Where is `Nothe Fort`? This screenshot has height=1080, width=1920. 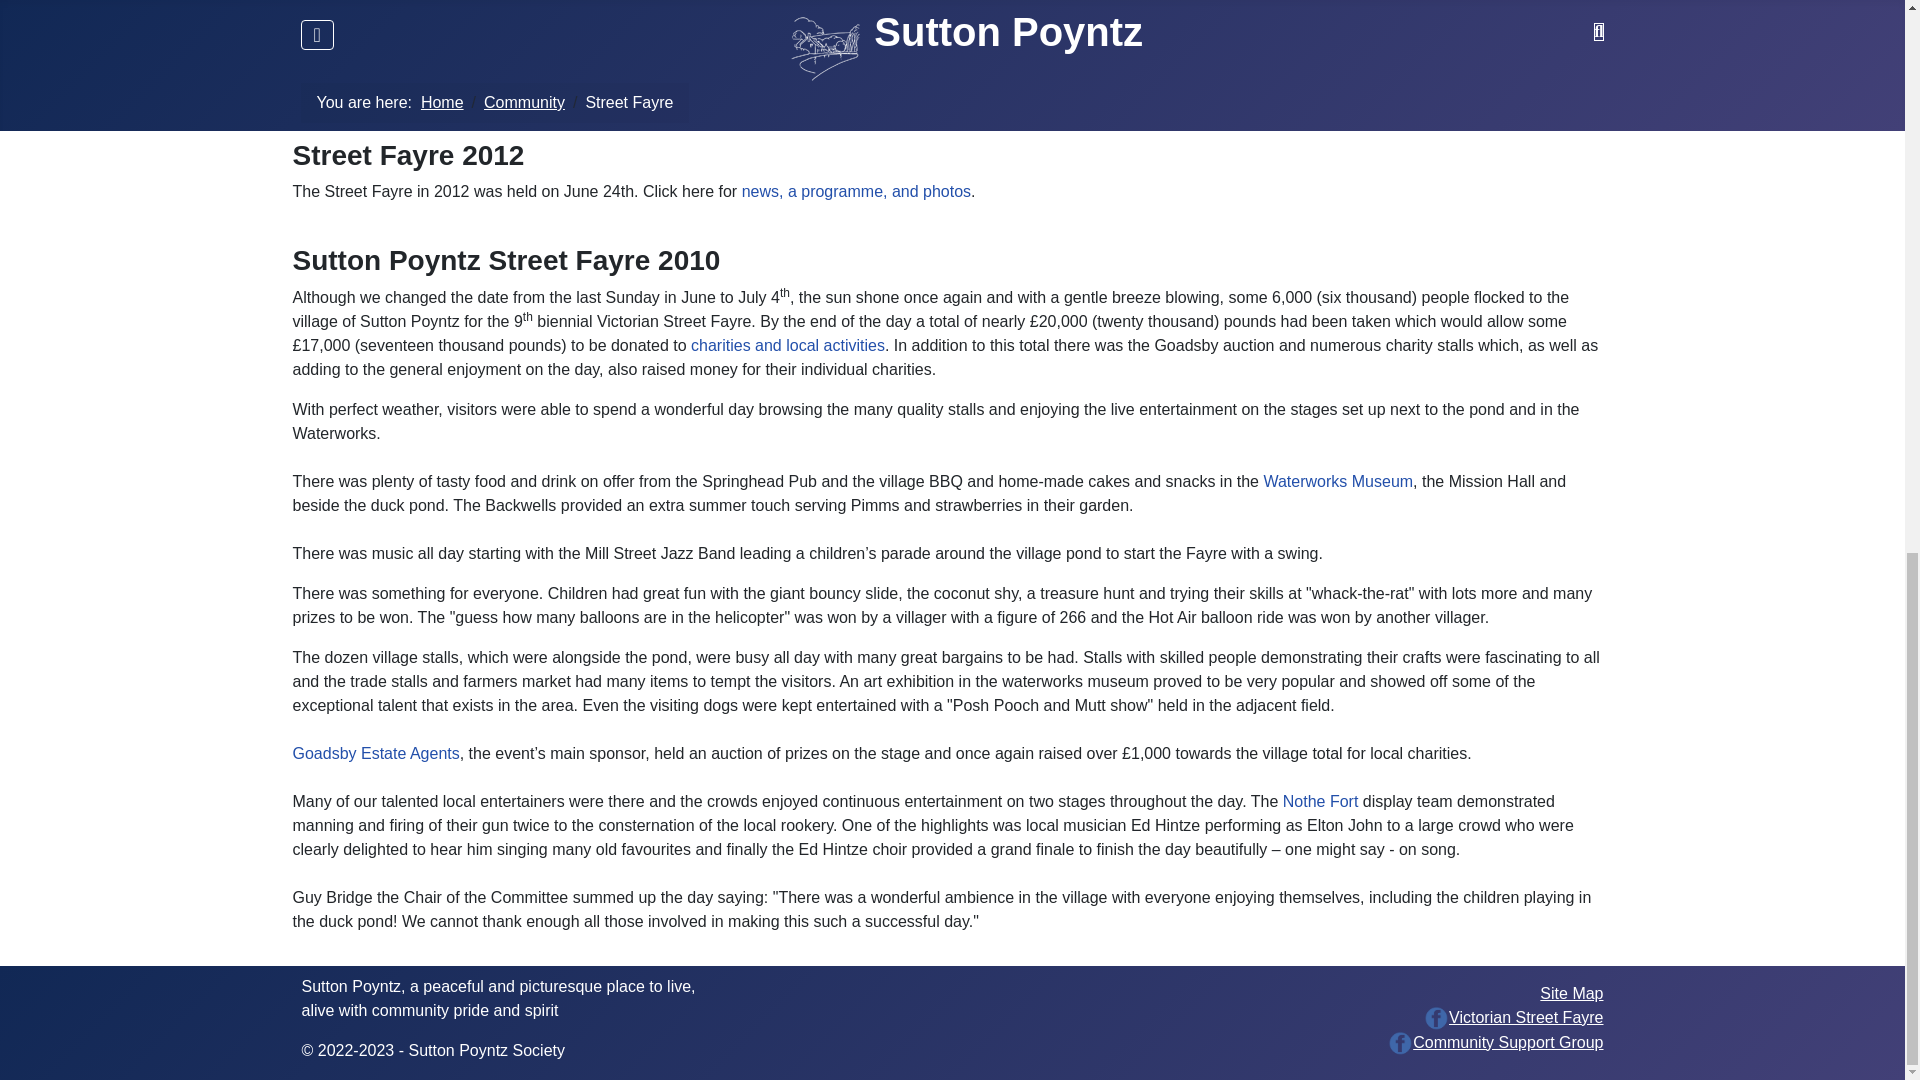 Nothe Fort is located at coordinates (1320, 801).